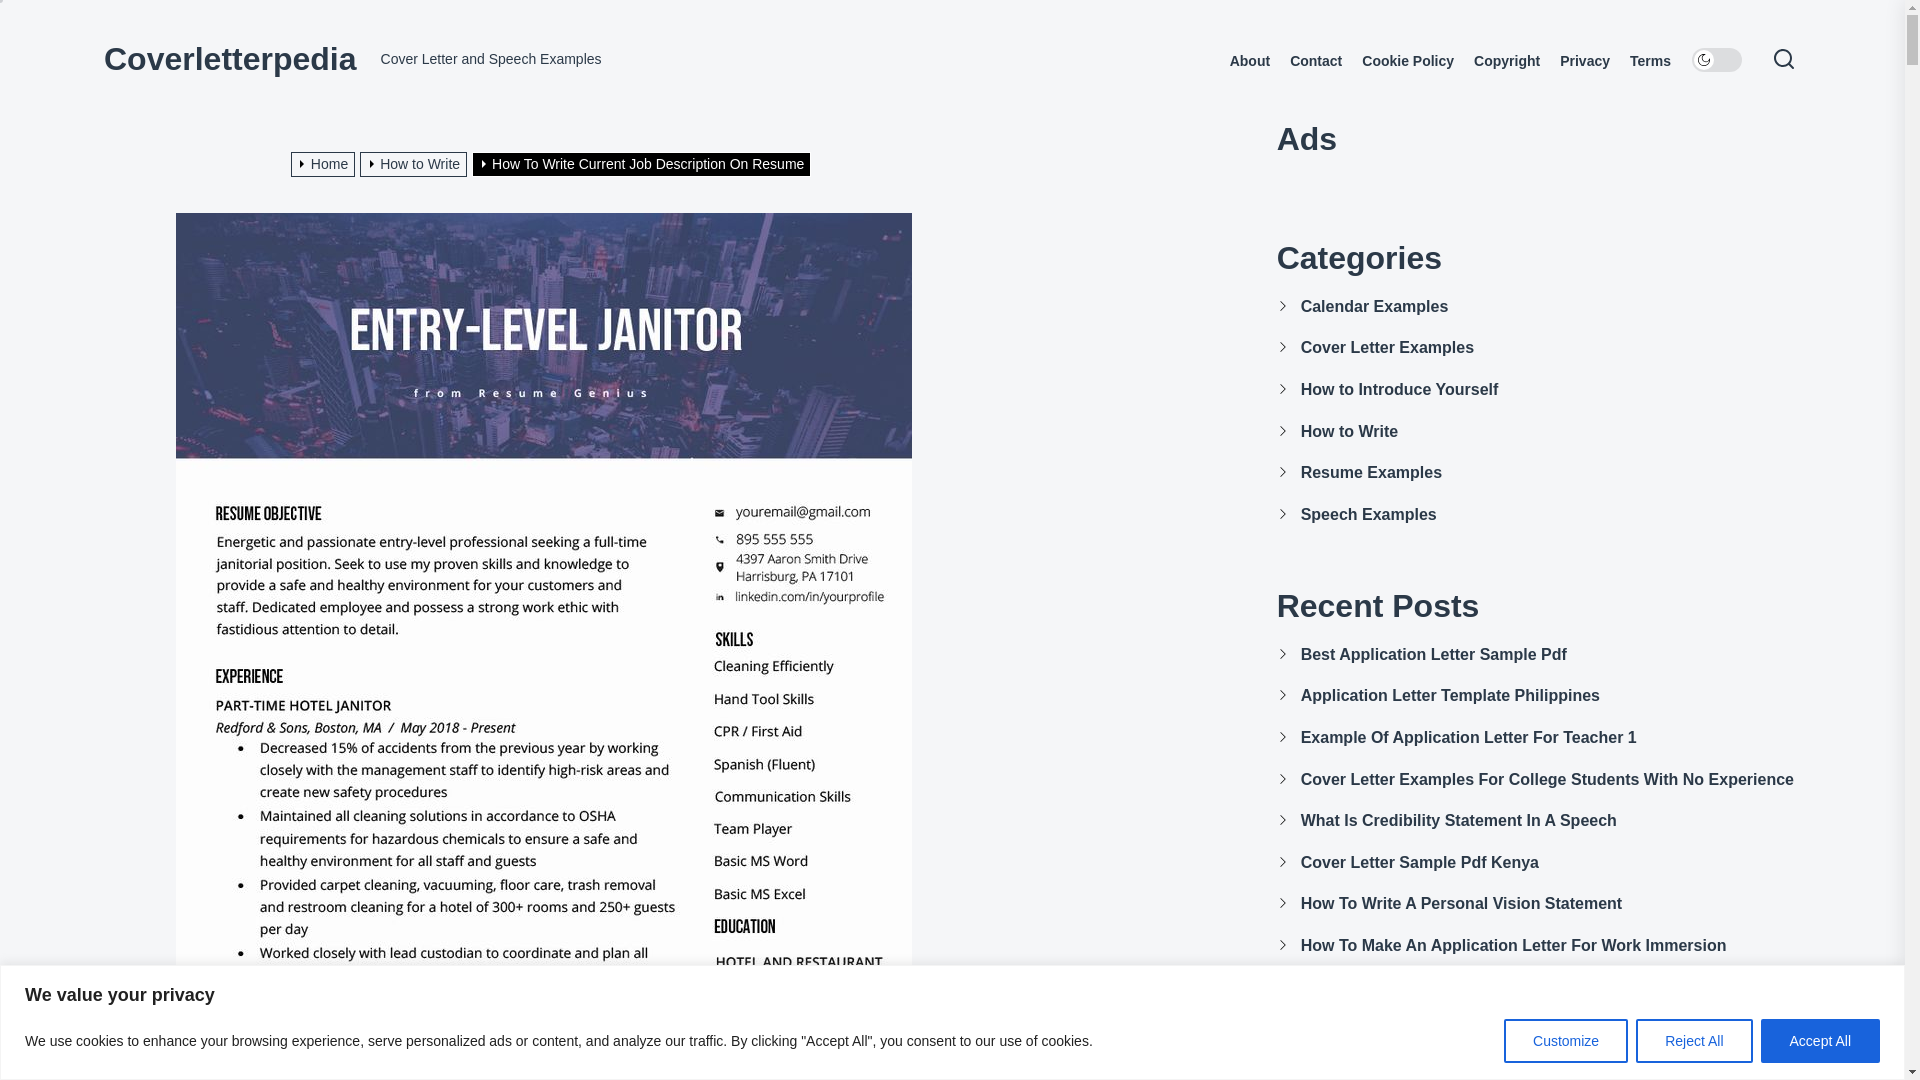  I want to click on How To Write Current Job Description On Resume, so click(644, 163).